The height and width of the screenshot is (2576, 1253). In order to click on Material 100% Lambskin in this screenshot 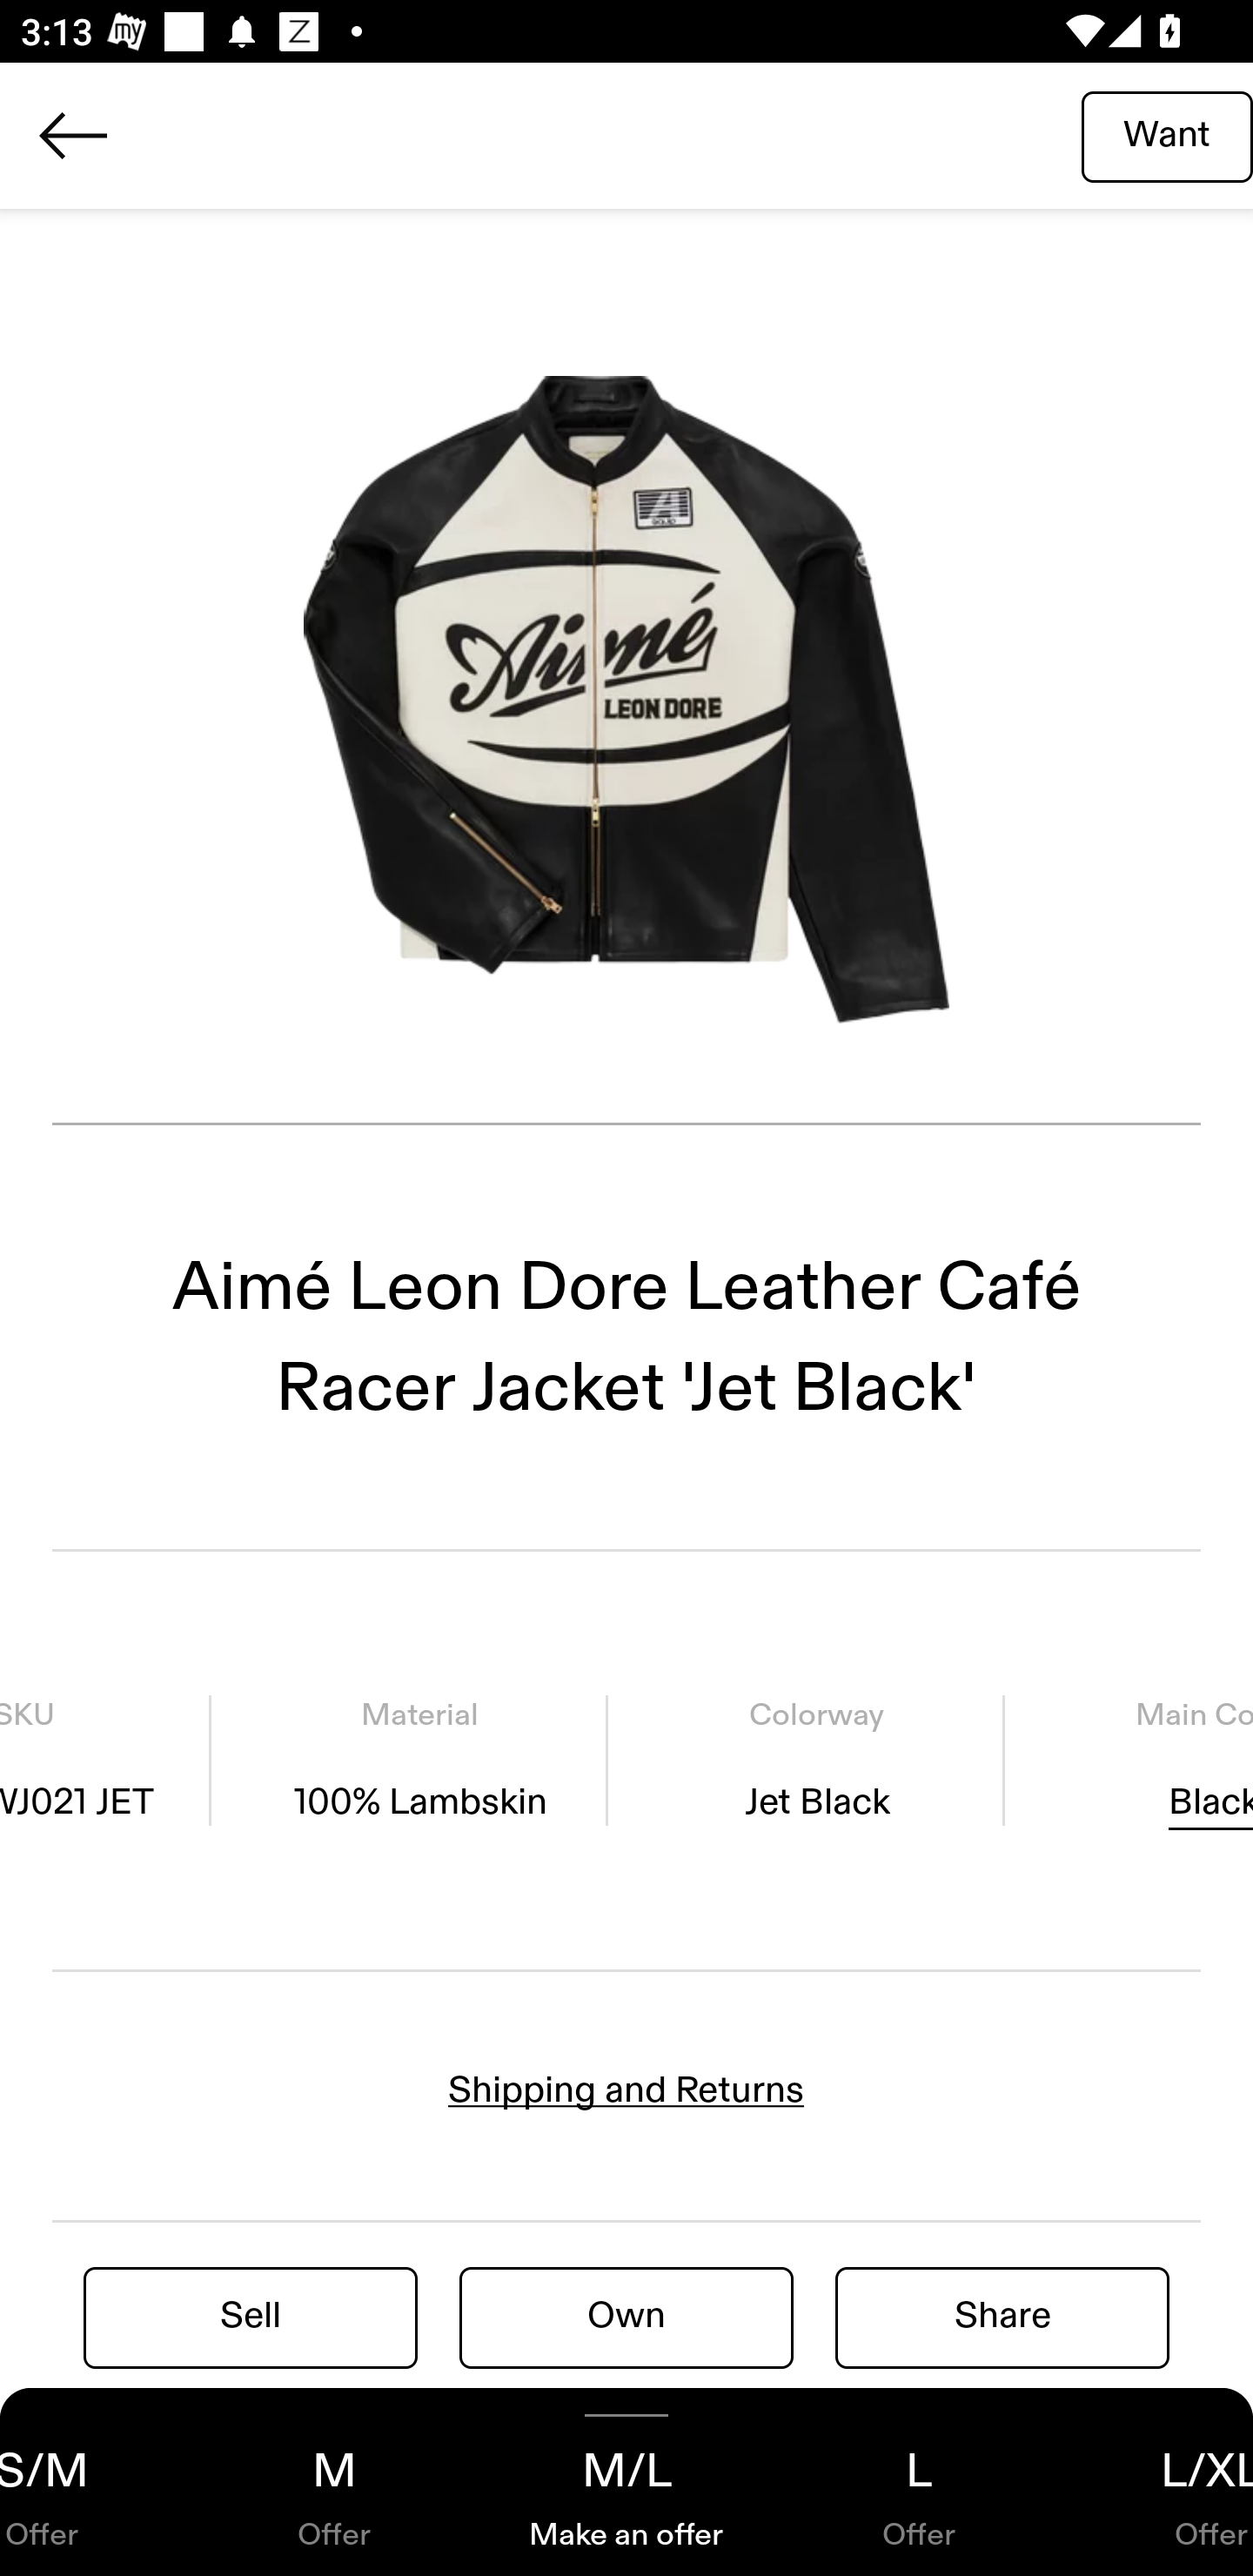, I will do `click(419, 1759)`.